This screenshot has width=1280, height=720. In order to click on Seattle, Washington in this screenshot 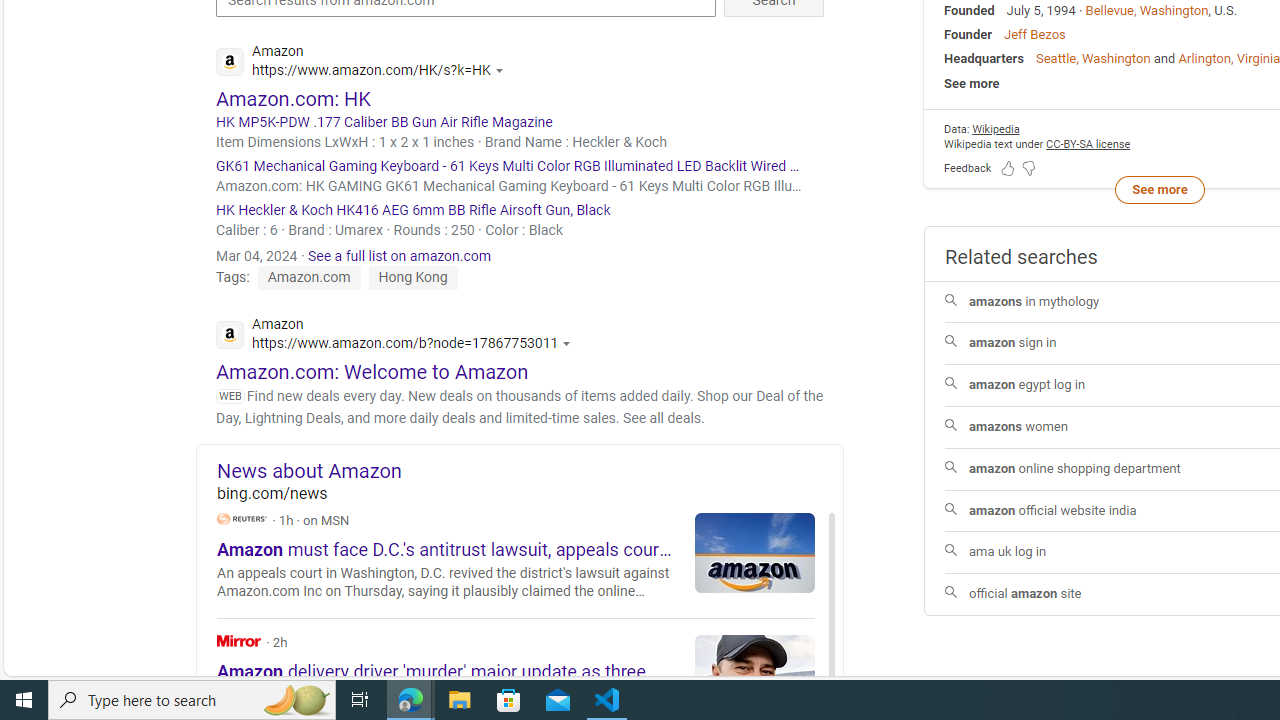, I will do `click(1092, 58)`.